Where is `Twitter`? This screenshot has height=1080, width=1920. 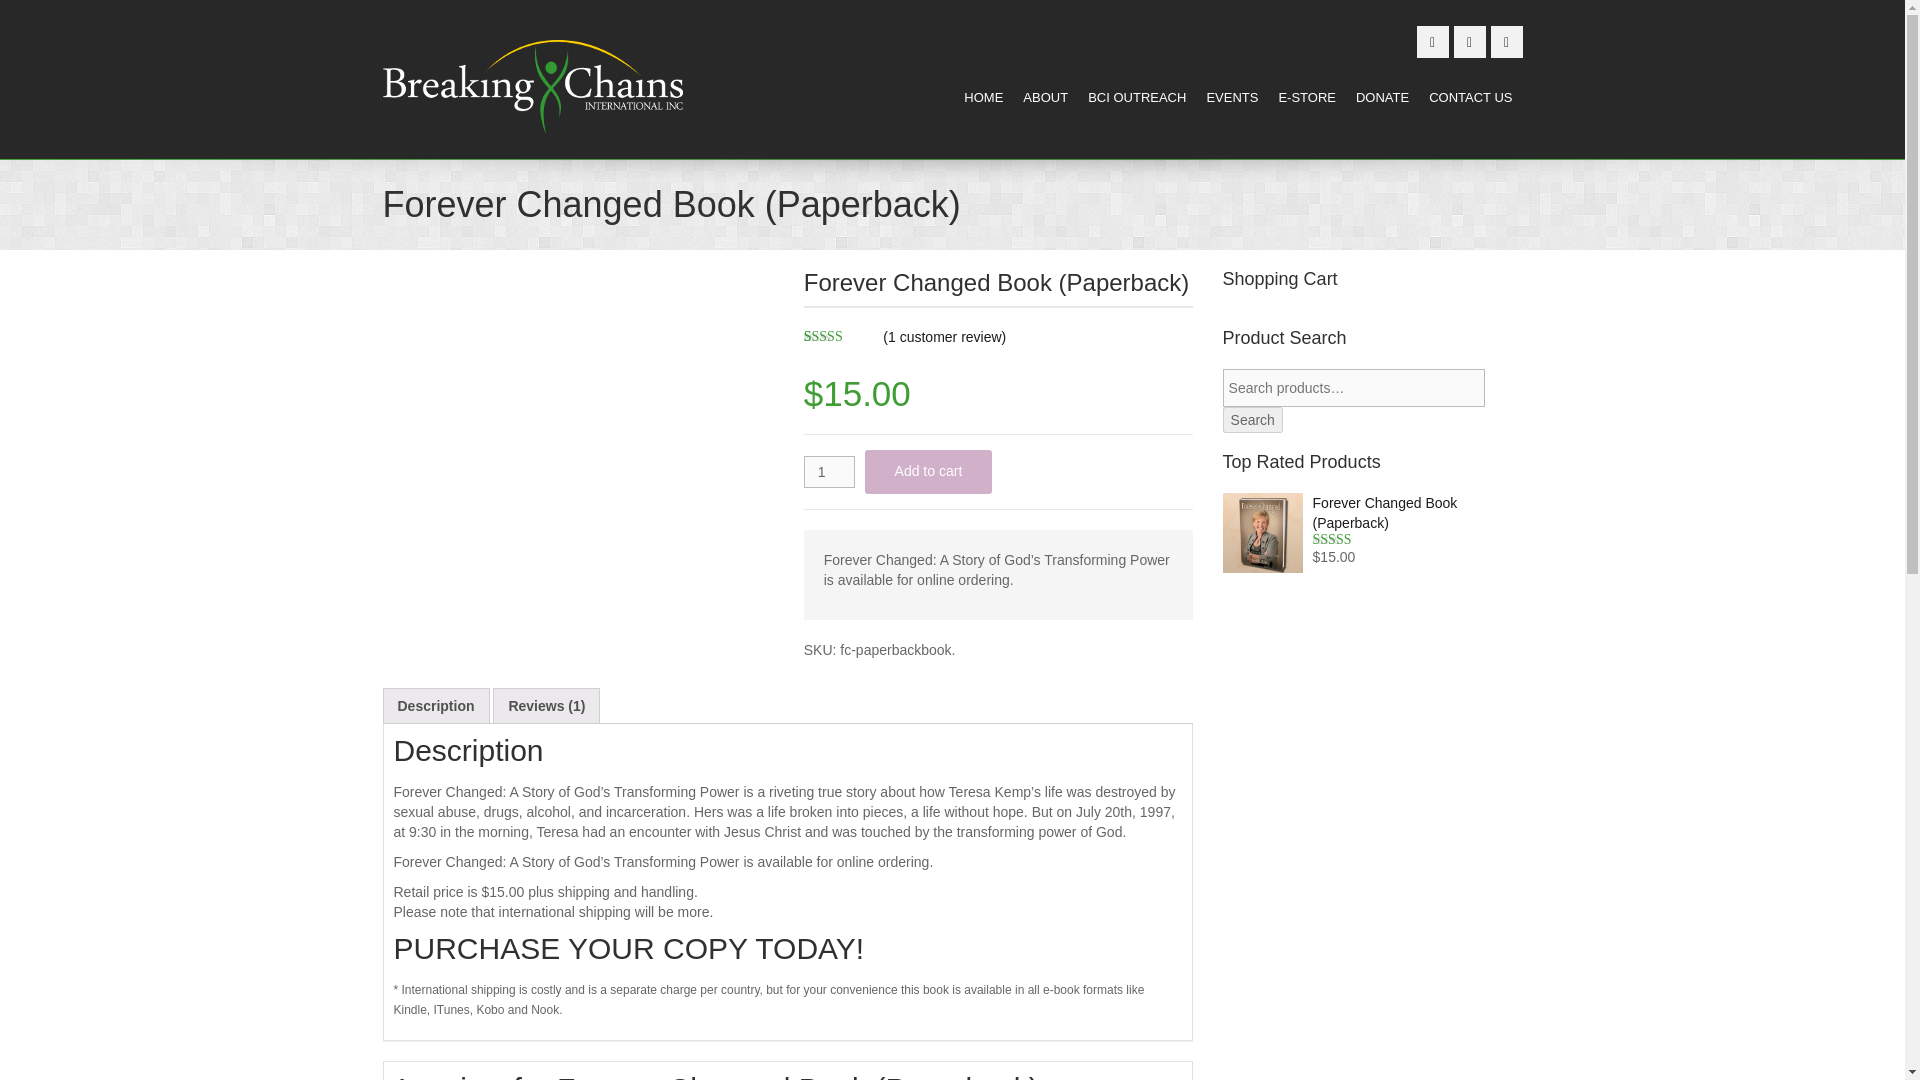 Twitter is located at coordinates (1432, 42).